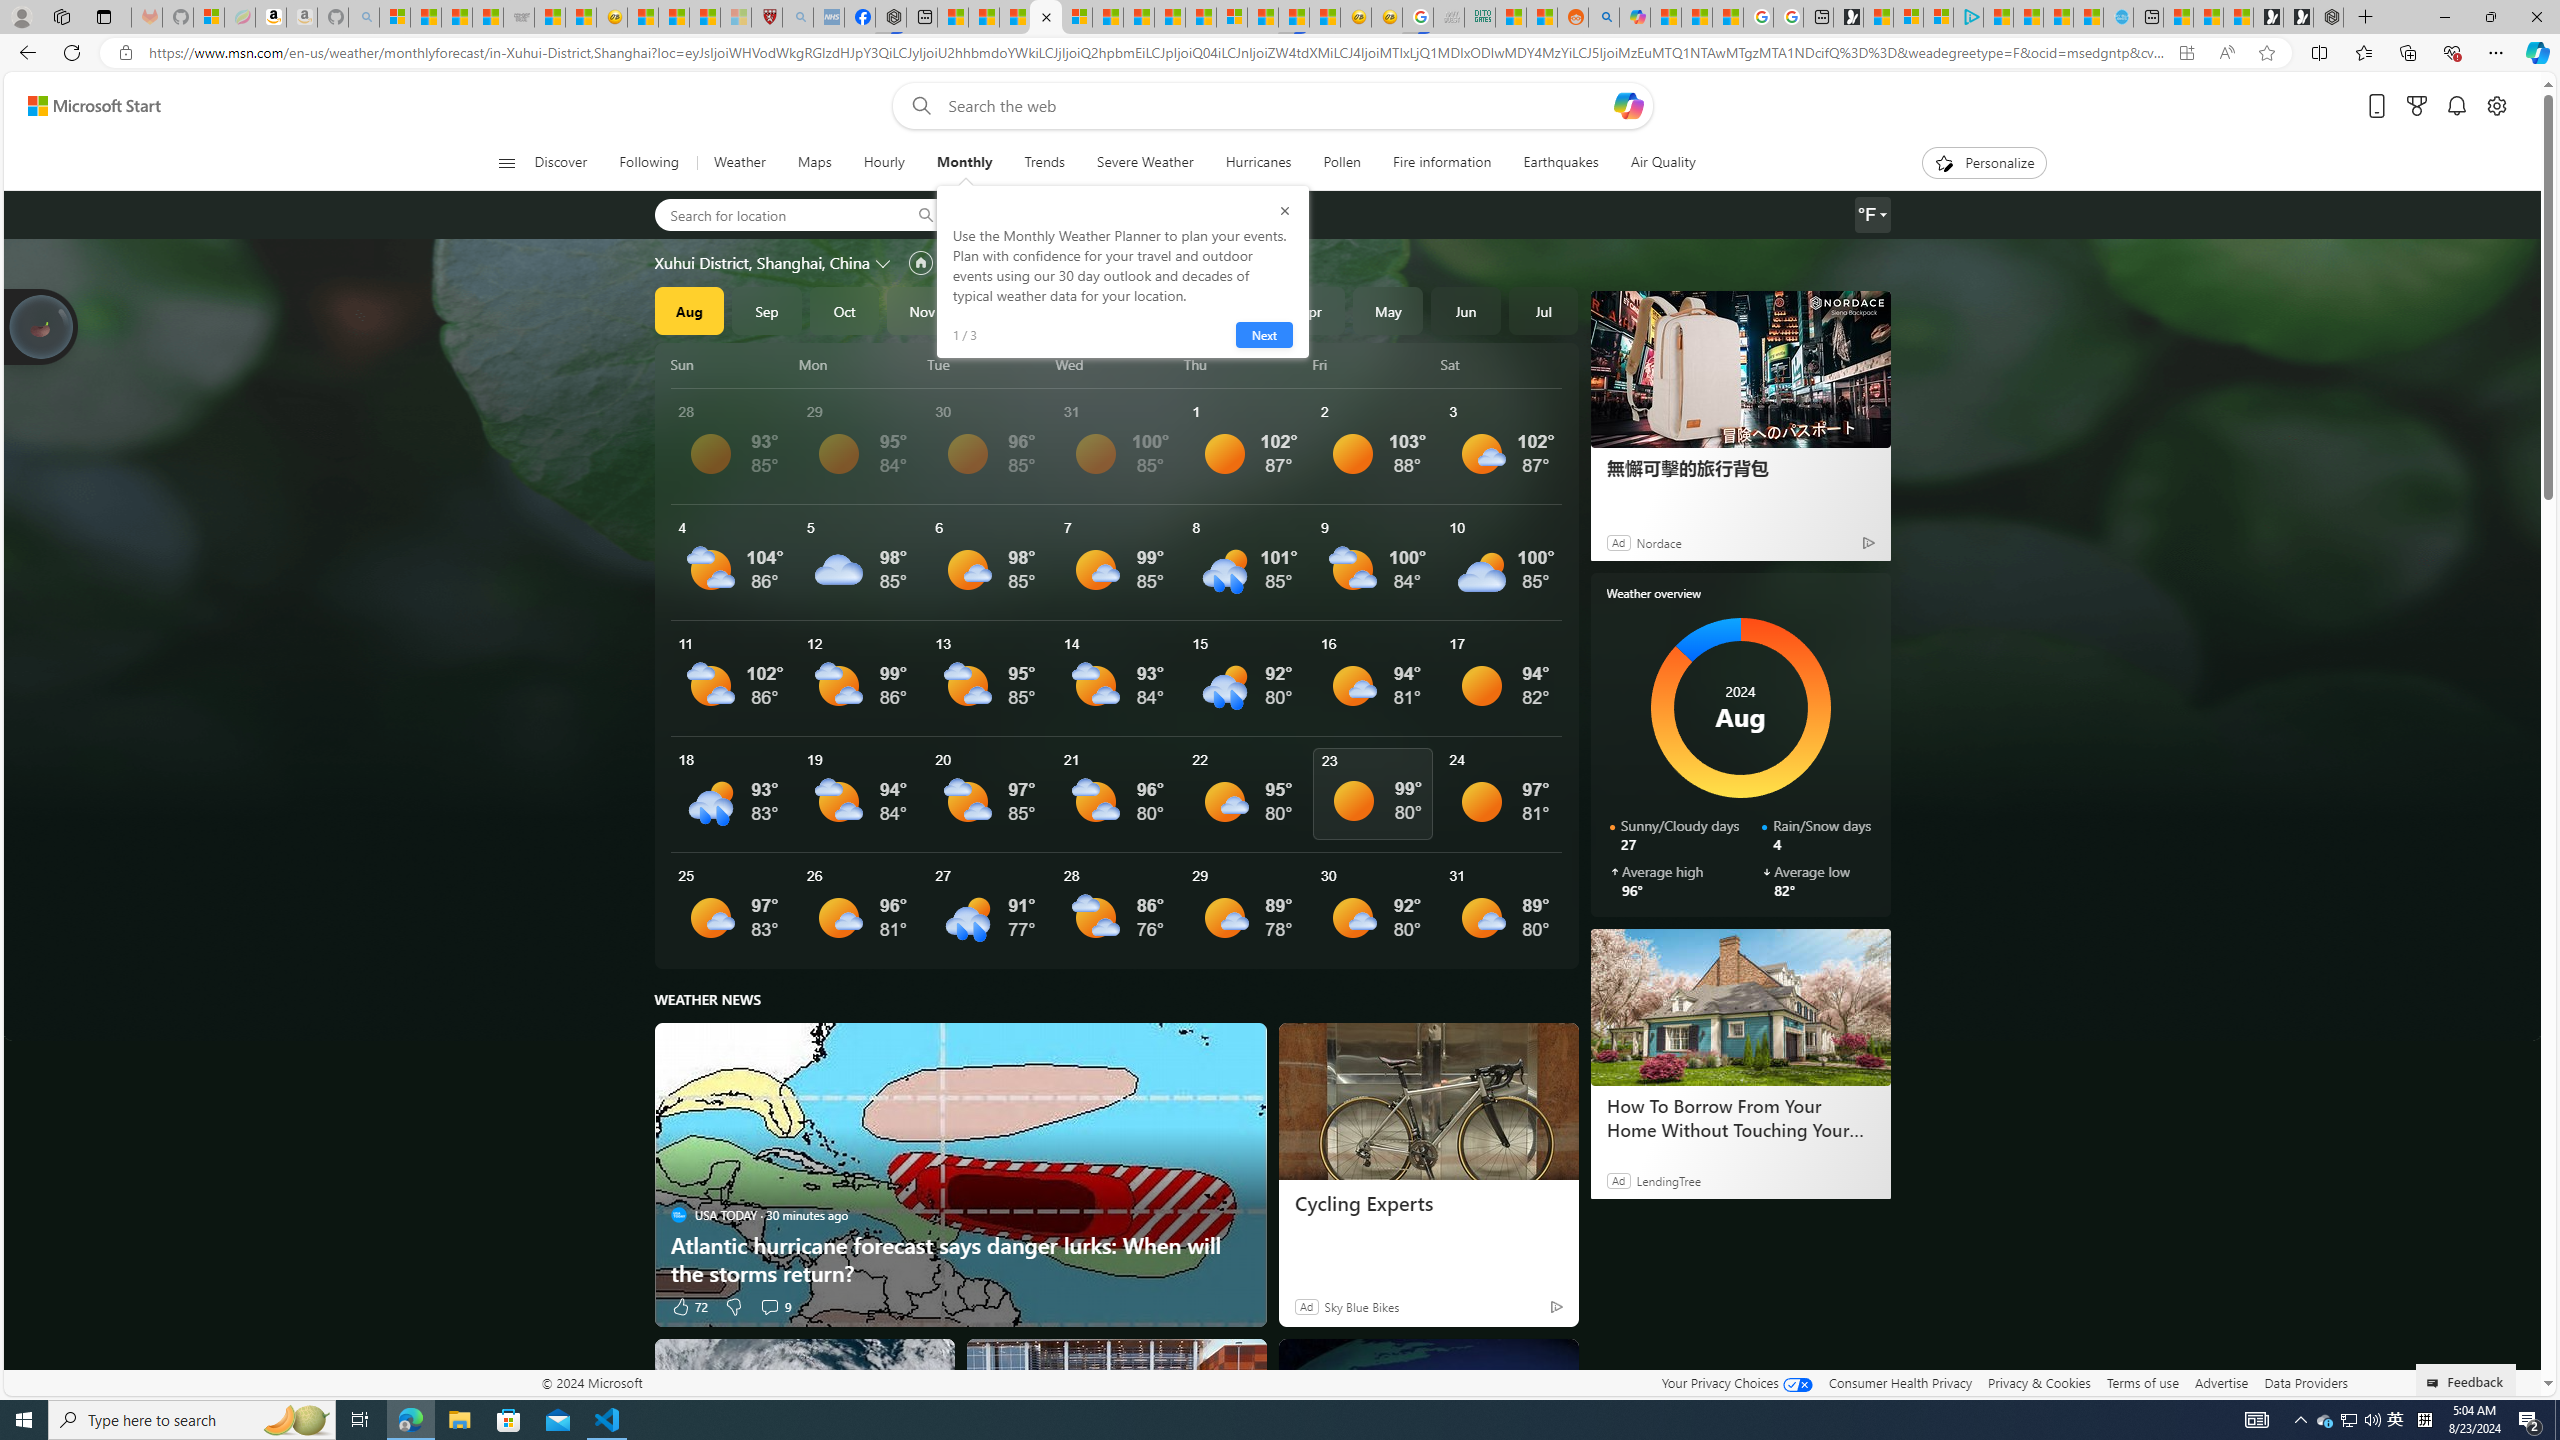  I want to click on Apr, so click(1310, 310).